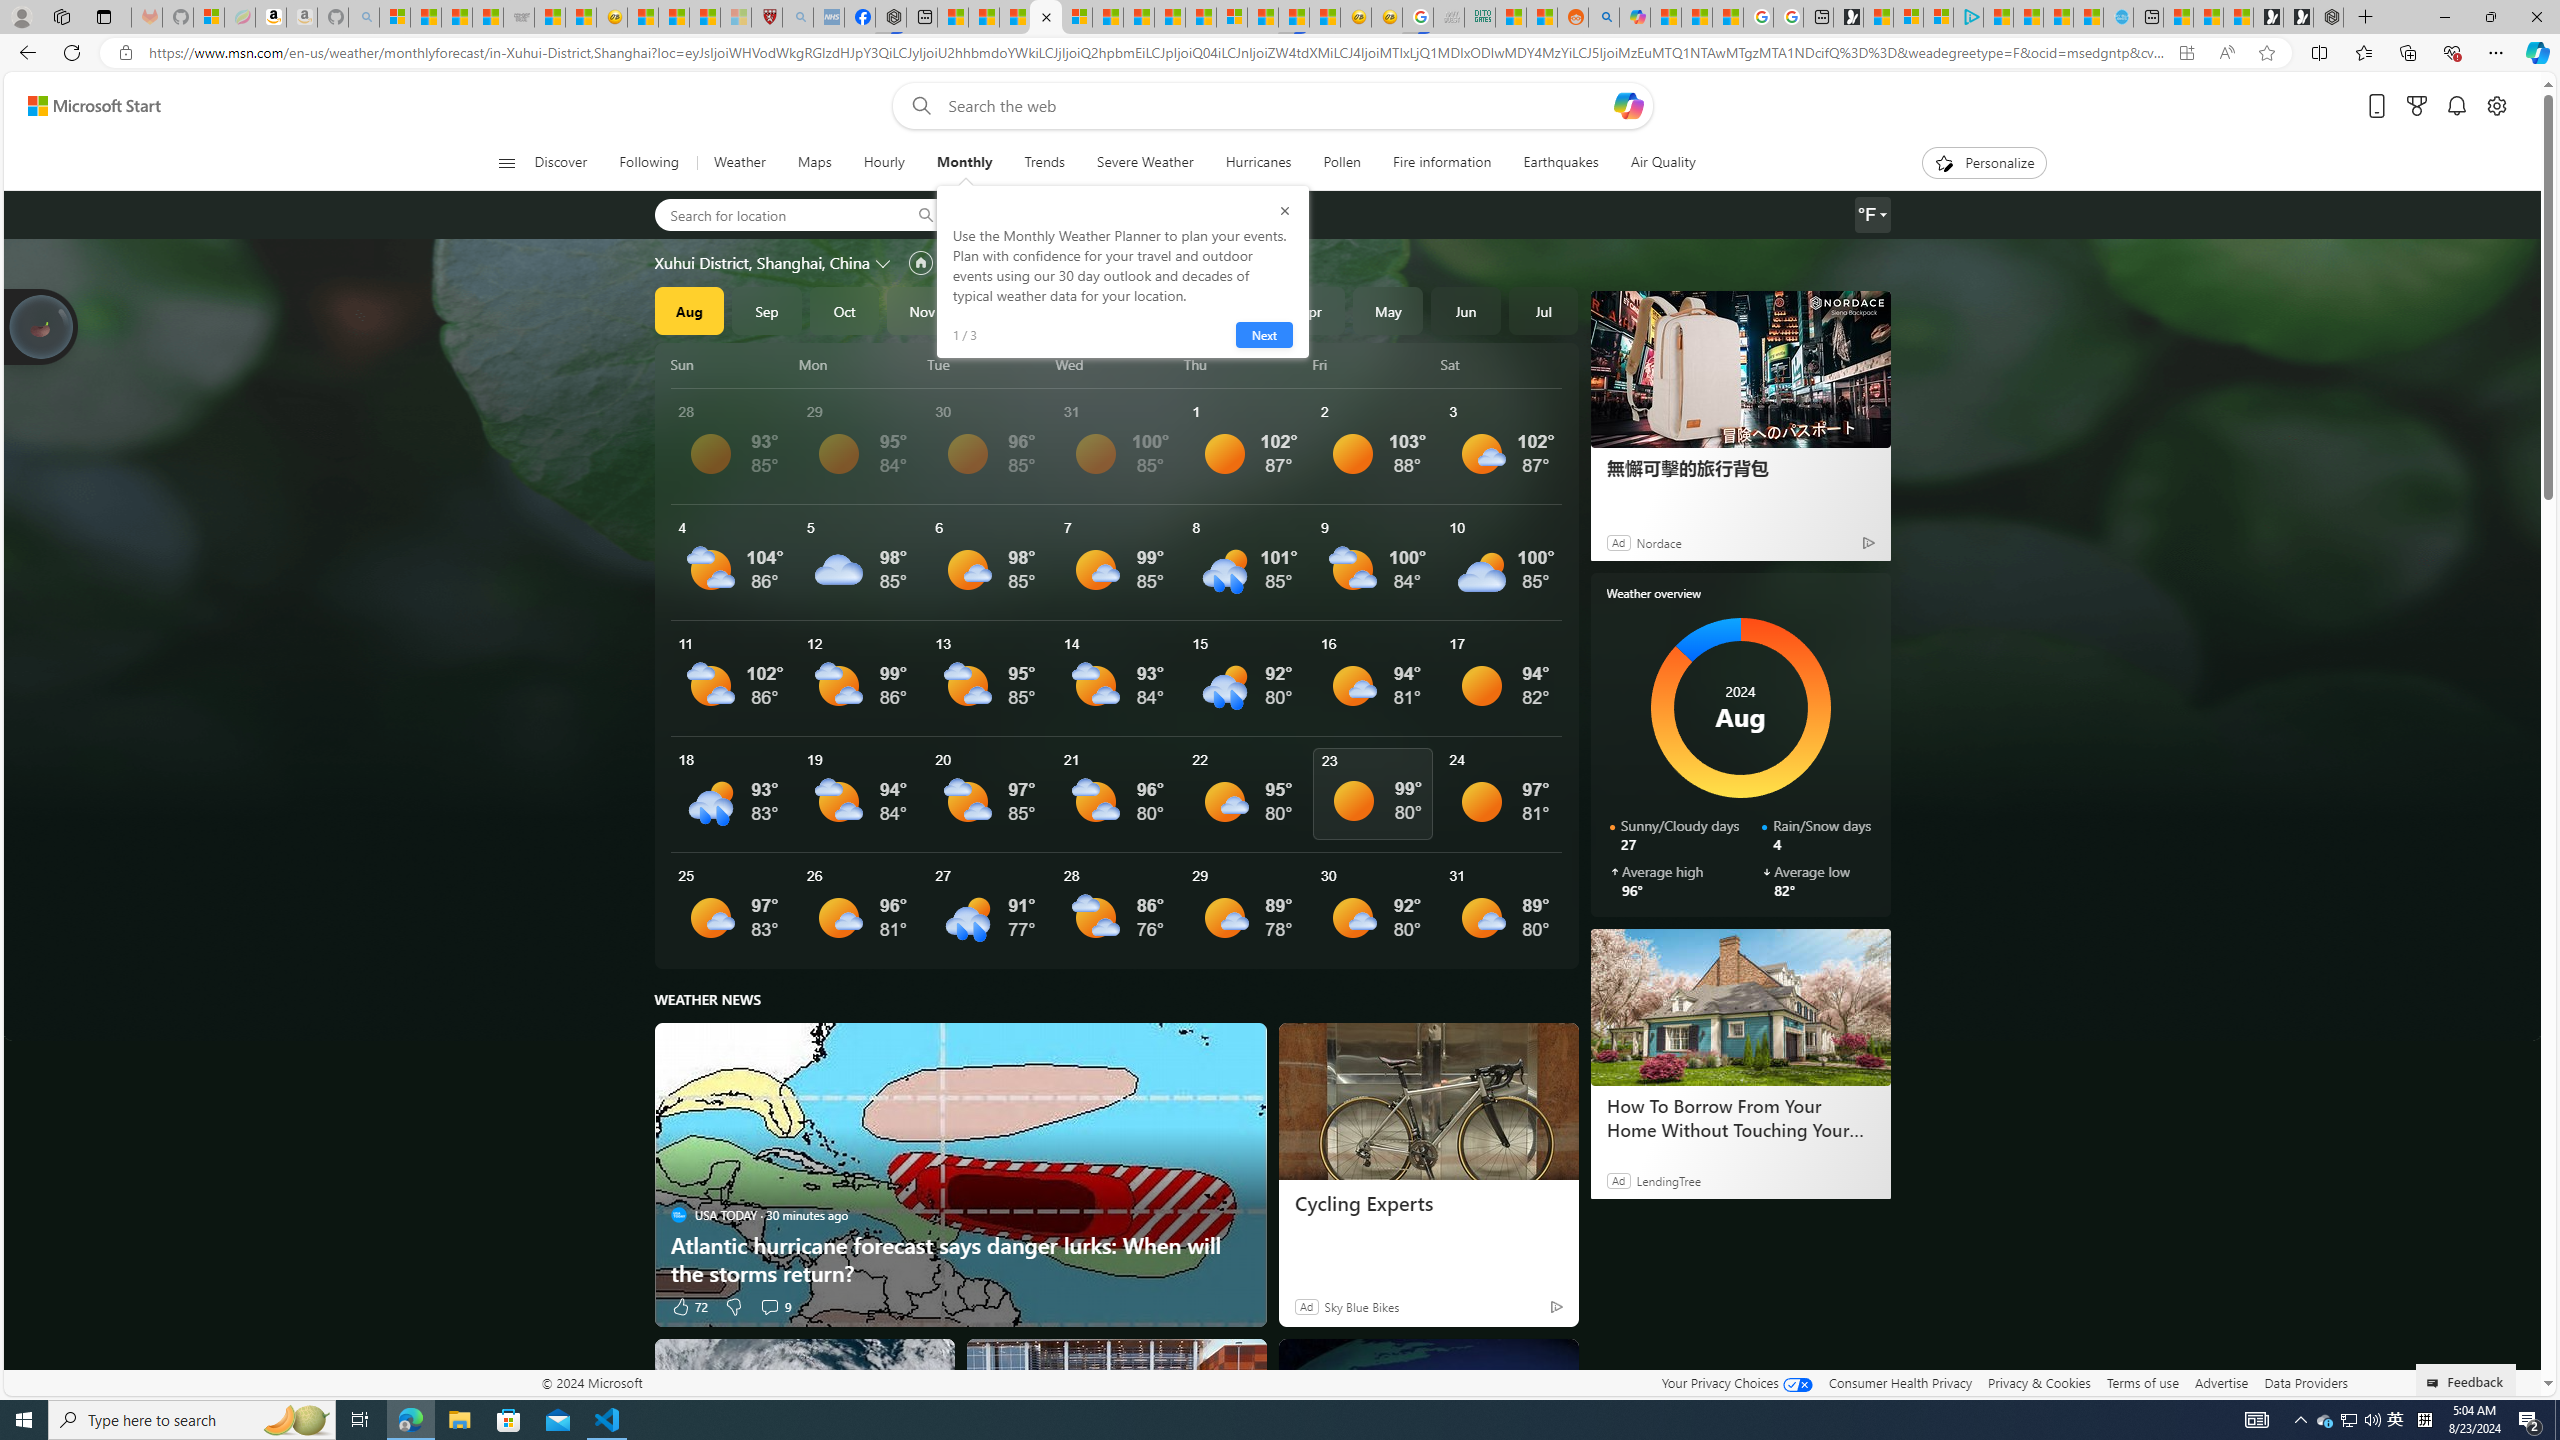  I want to click on Apr, so click(1310, 310).